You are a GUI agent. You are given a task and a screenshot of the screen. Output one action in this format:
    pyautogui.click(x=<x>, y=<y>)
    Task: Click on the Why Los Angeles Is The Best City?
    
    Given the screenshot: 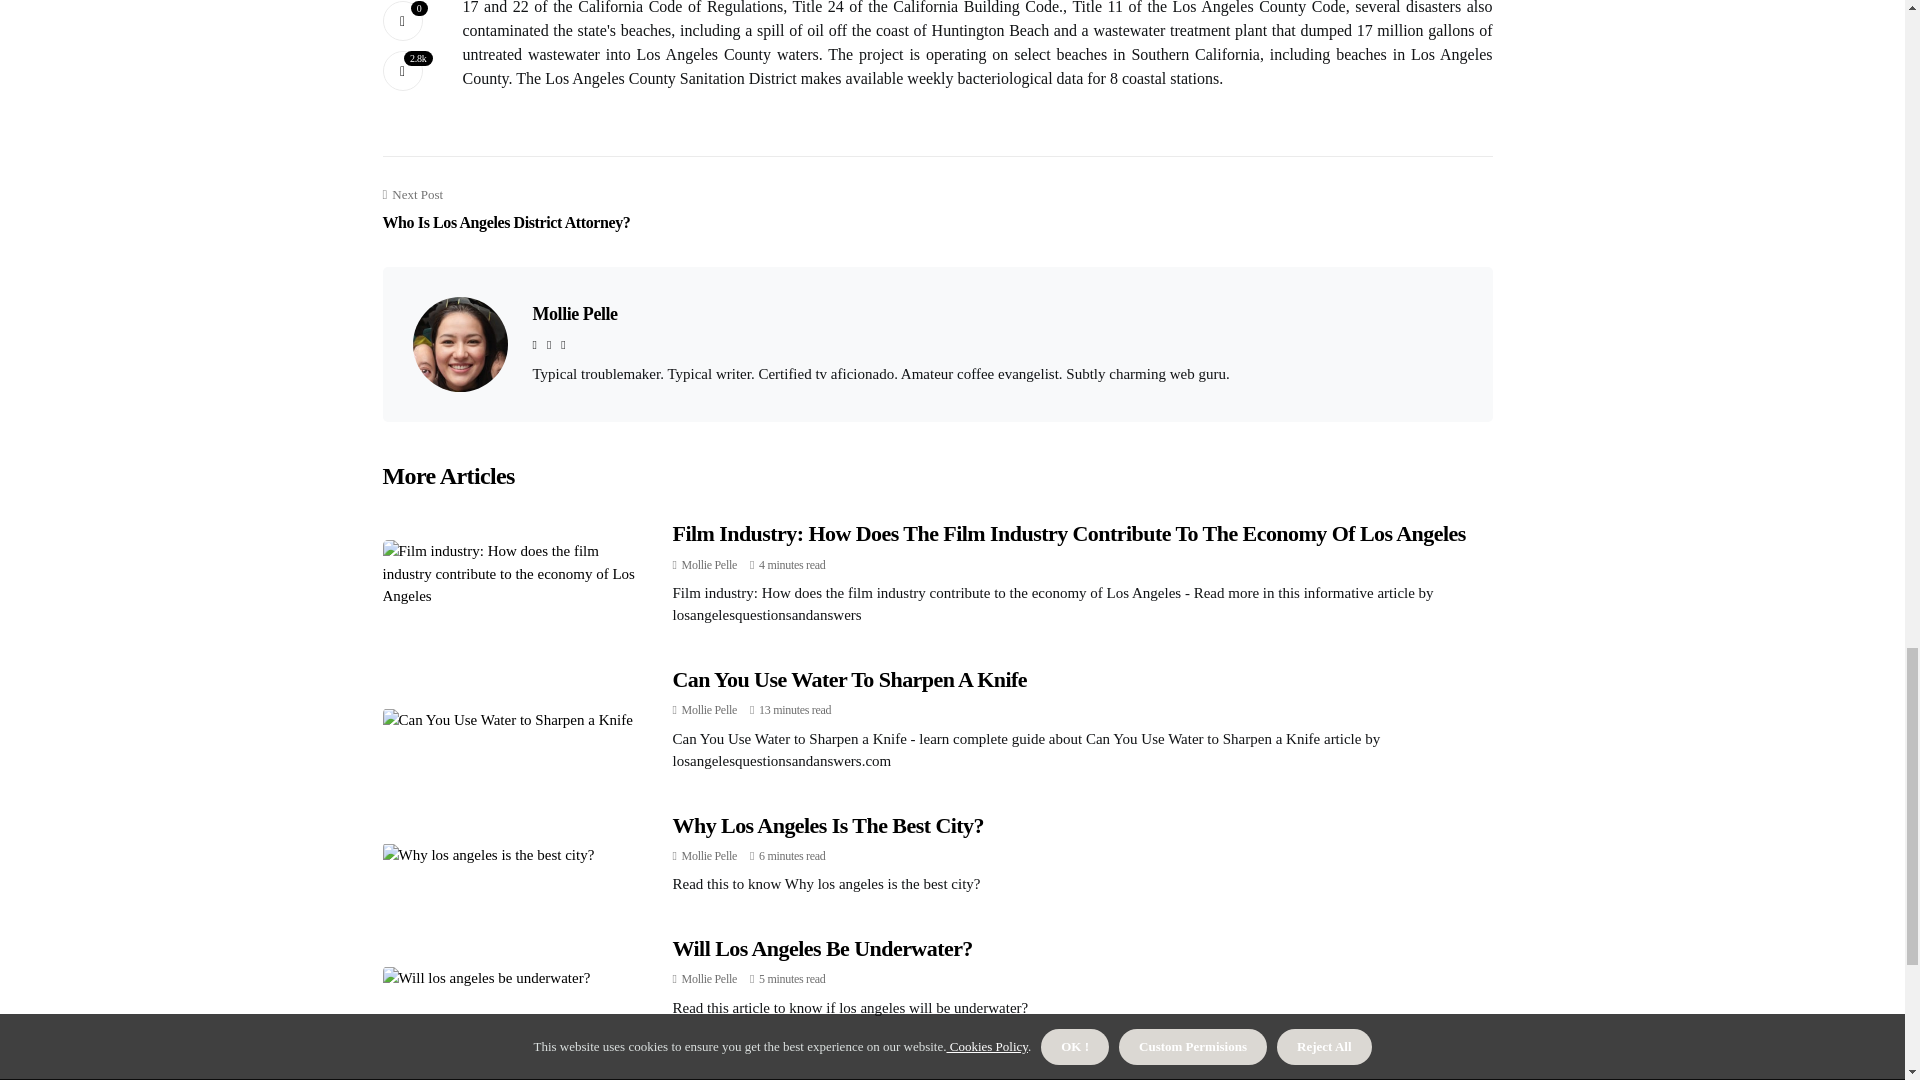 What is the action you would take?
    pyautogui.click(x=828, y=826)
    